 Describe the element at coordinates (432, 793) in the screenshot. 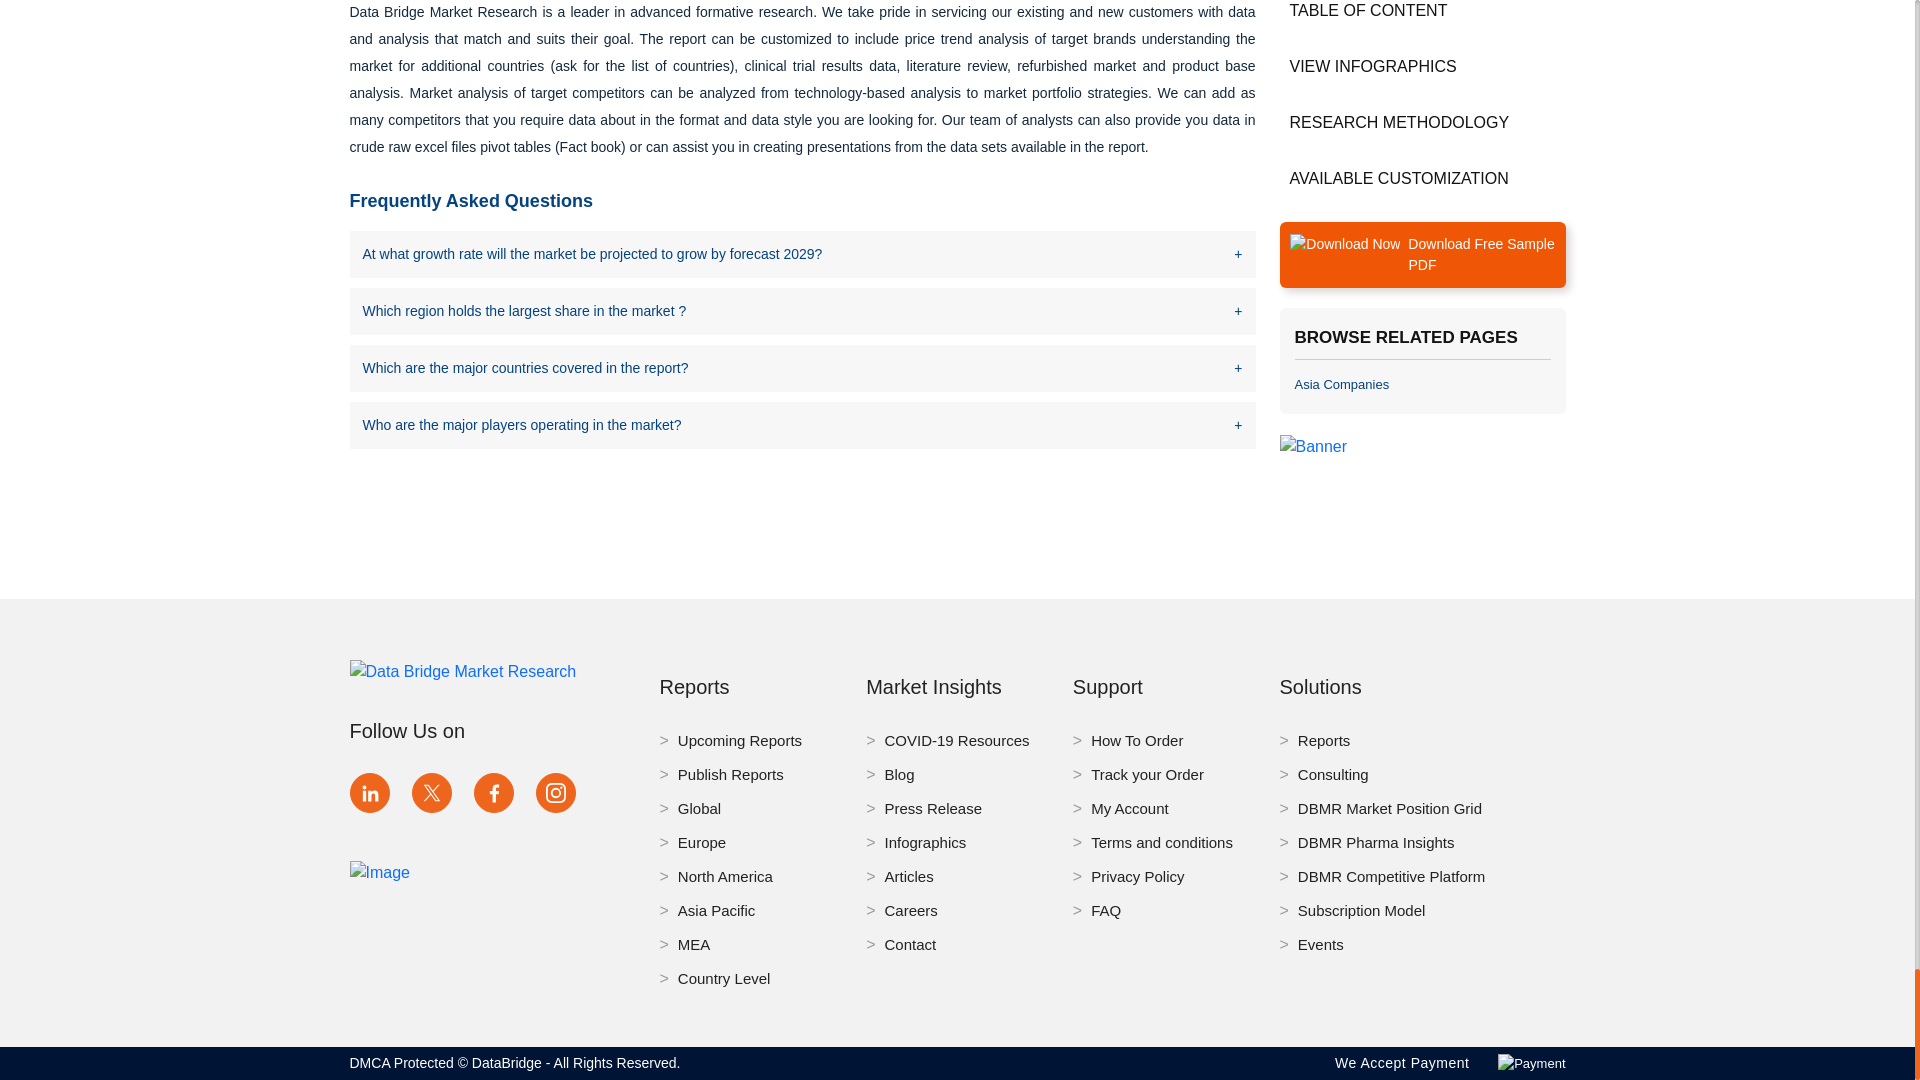

I see `Twitter` at that location.